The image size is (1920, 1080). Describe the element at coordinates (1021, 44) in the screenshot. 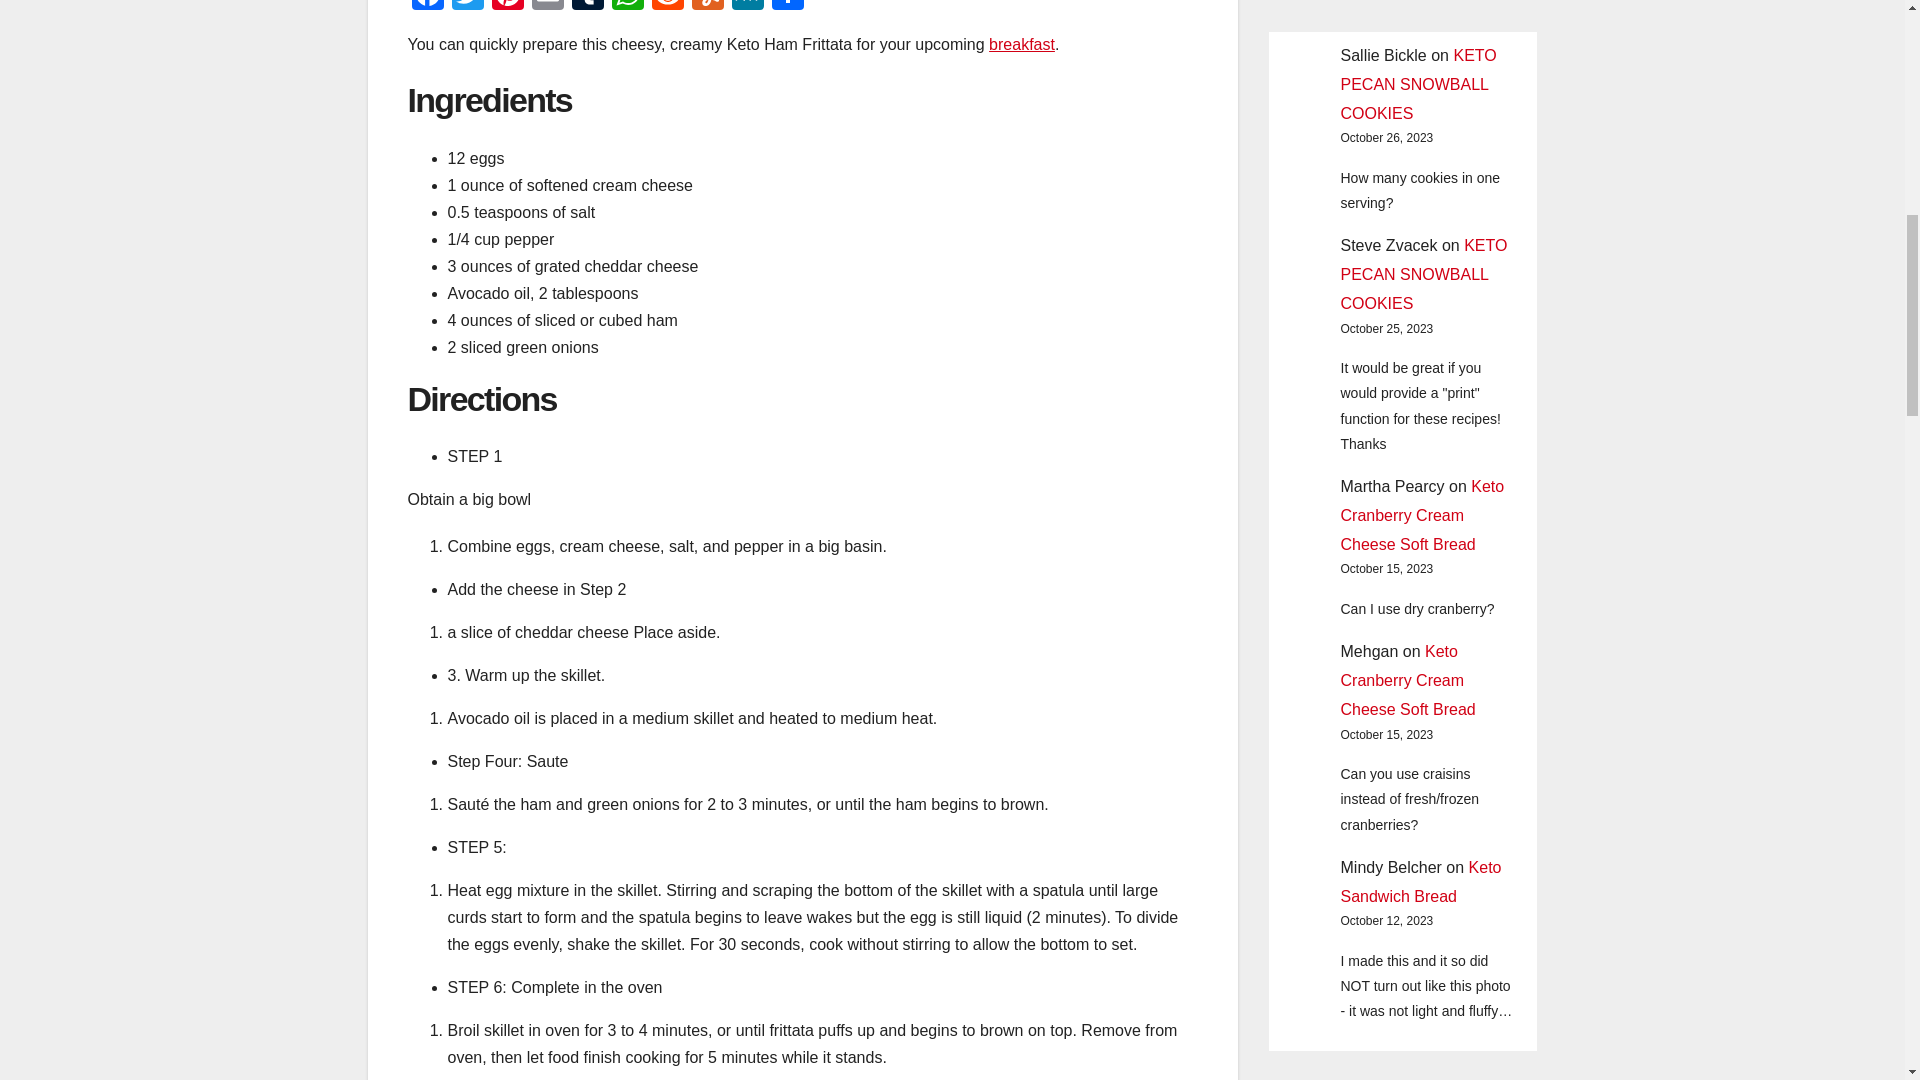

I see `breakfast` at that location.